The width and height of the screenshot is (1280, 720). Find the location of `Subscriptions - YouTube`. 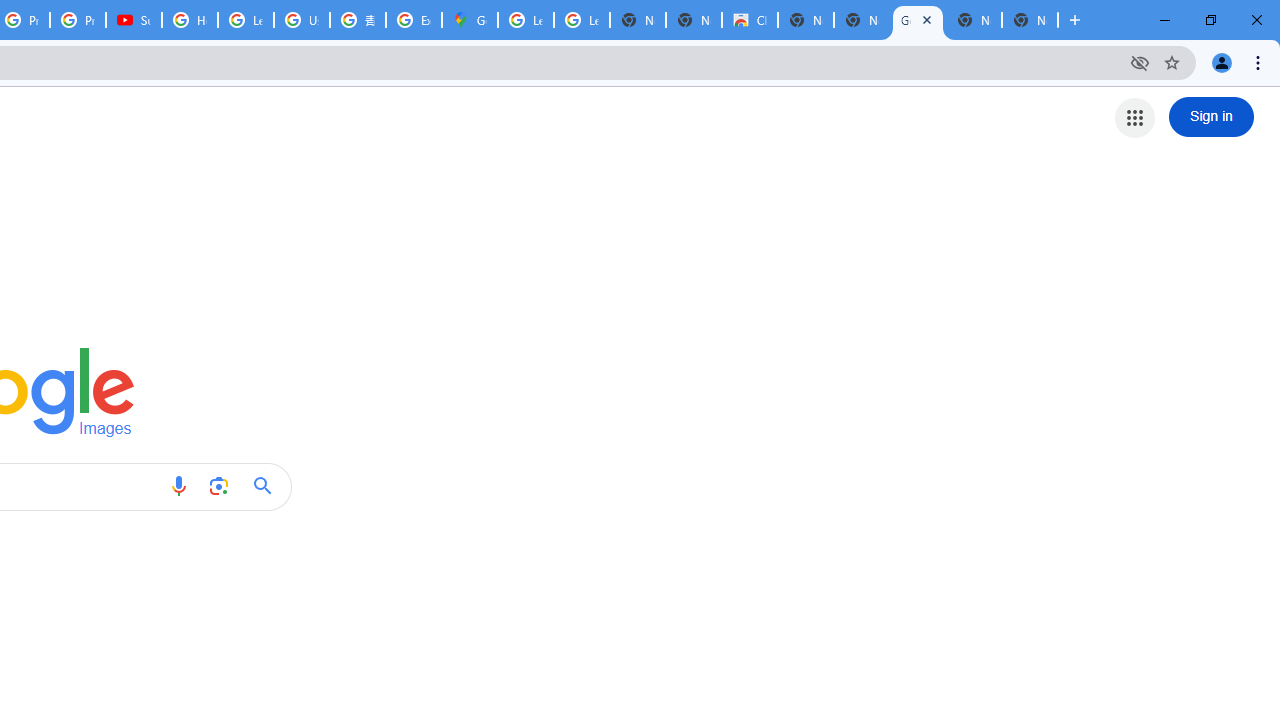

Subscriptions - YouTube is located at coordinates (134, 20).